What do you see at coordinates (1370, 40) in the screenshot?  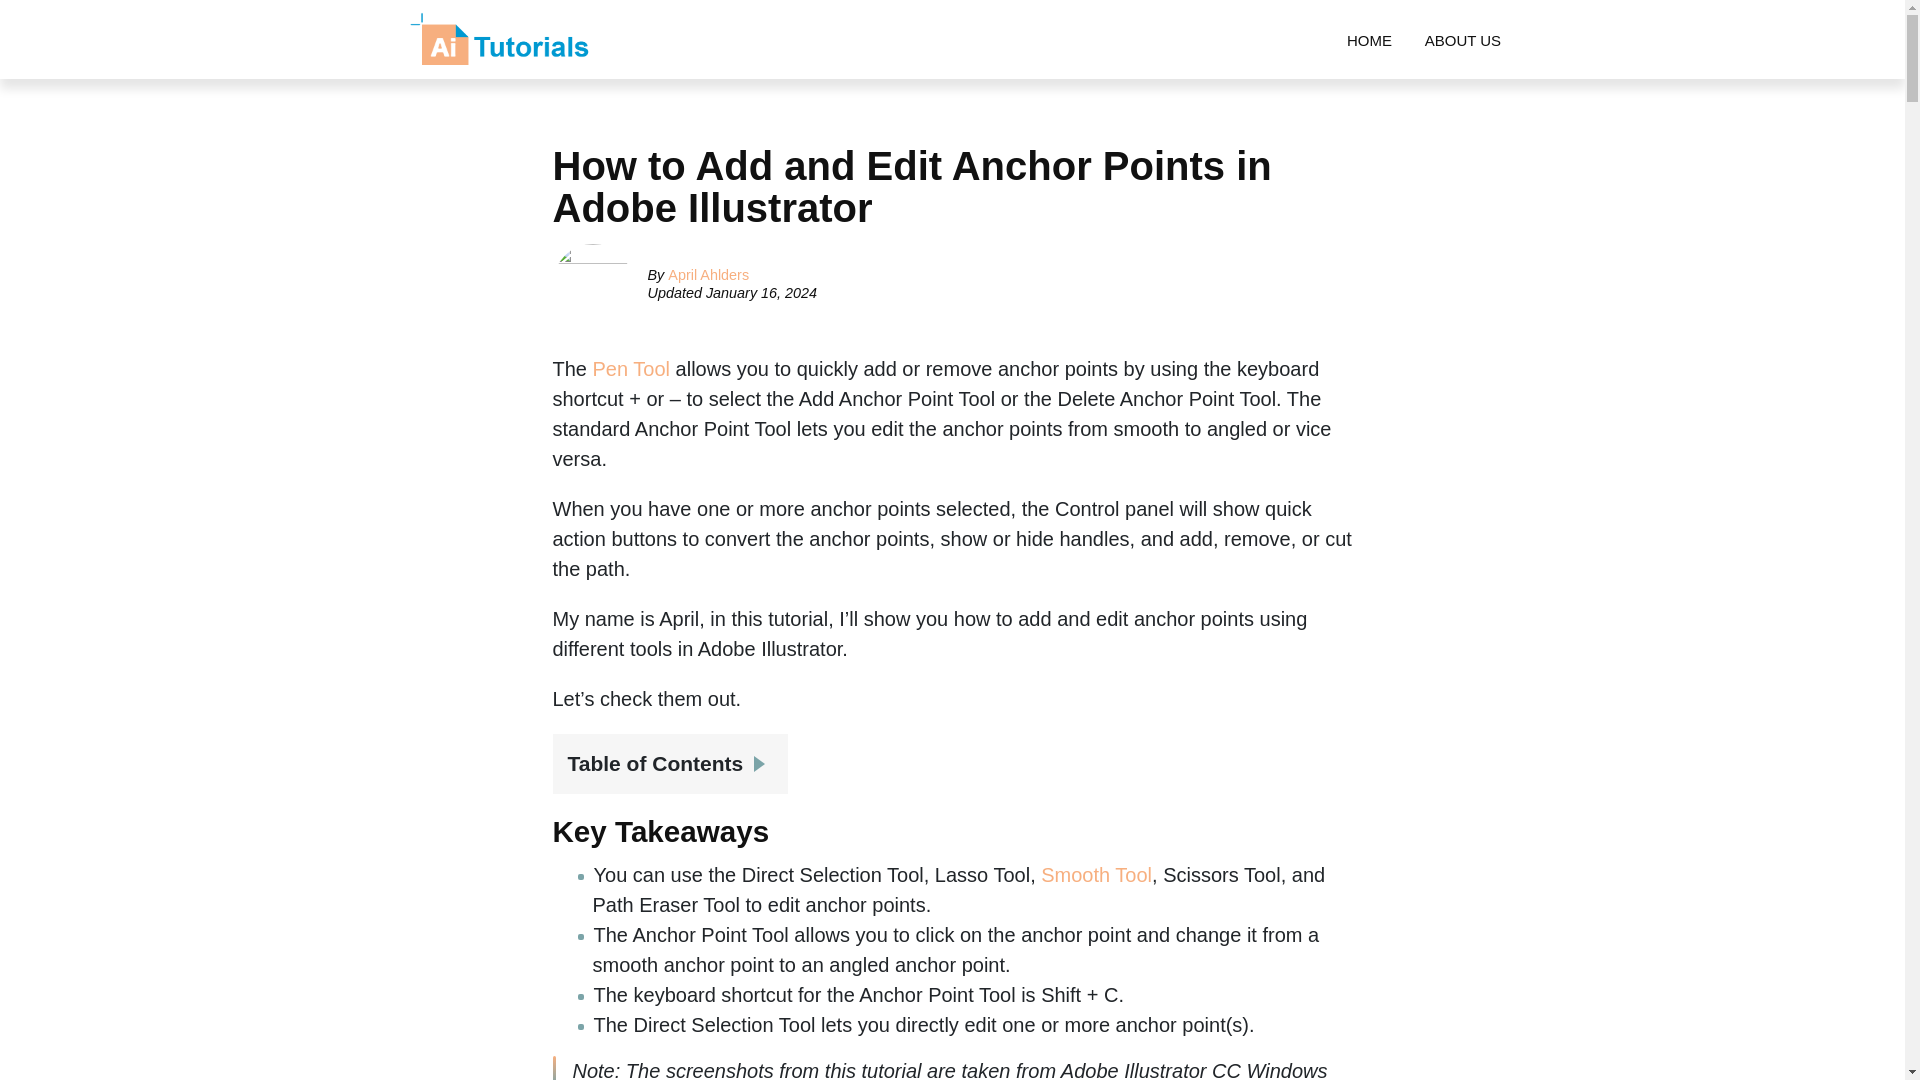 I see `HOME` at bounding box center [1370, 40].